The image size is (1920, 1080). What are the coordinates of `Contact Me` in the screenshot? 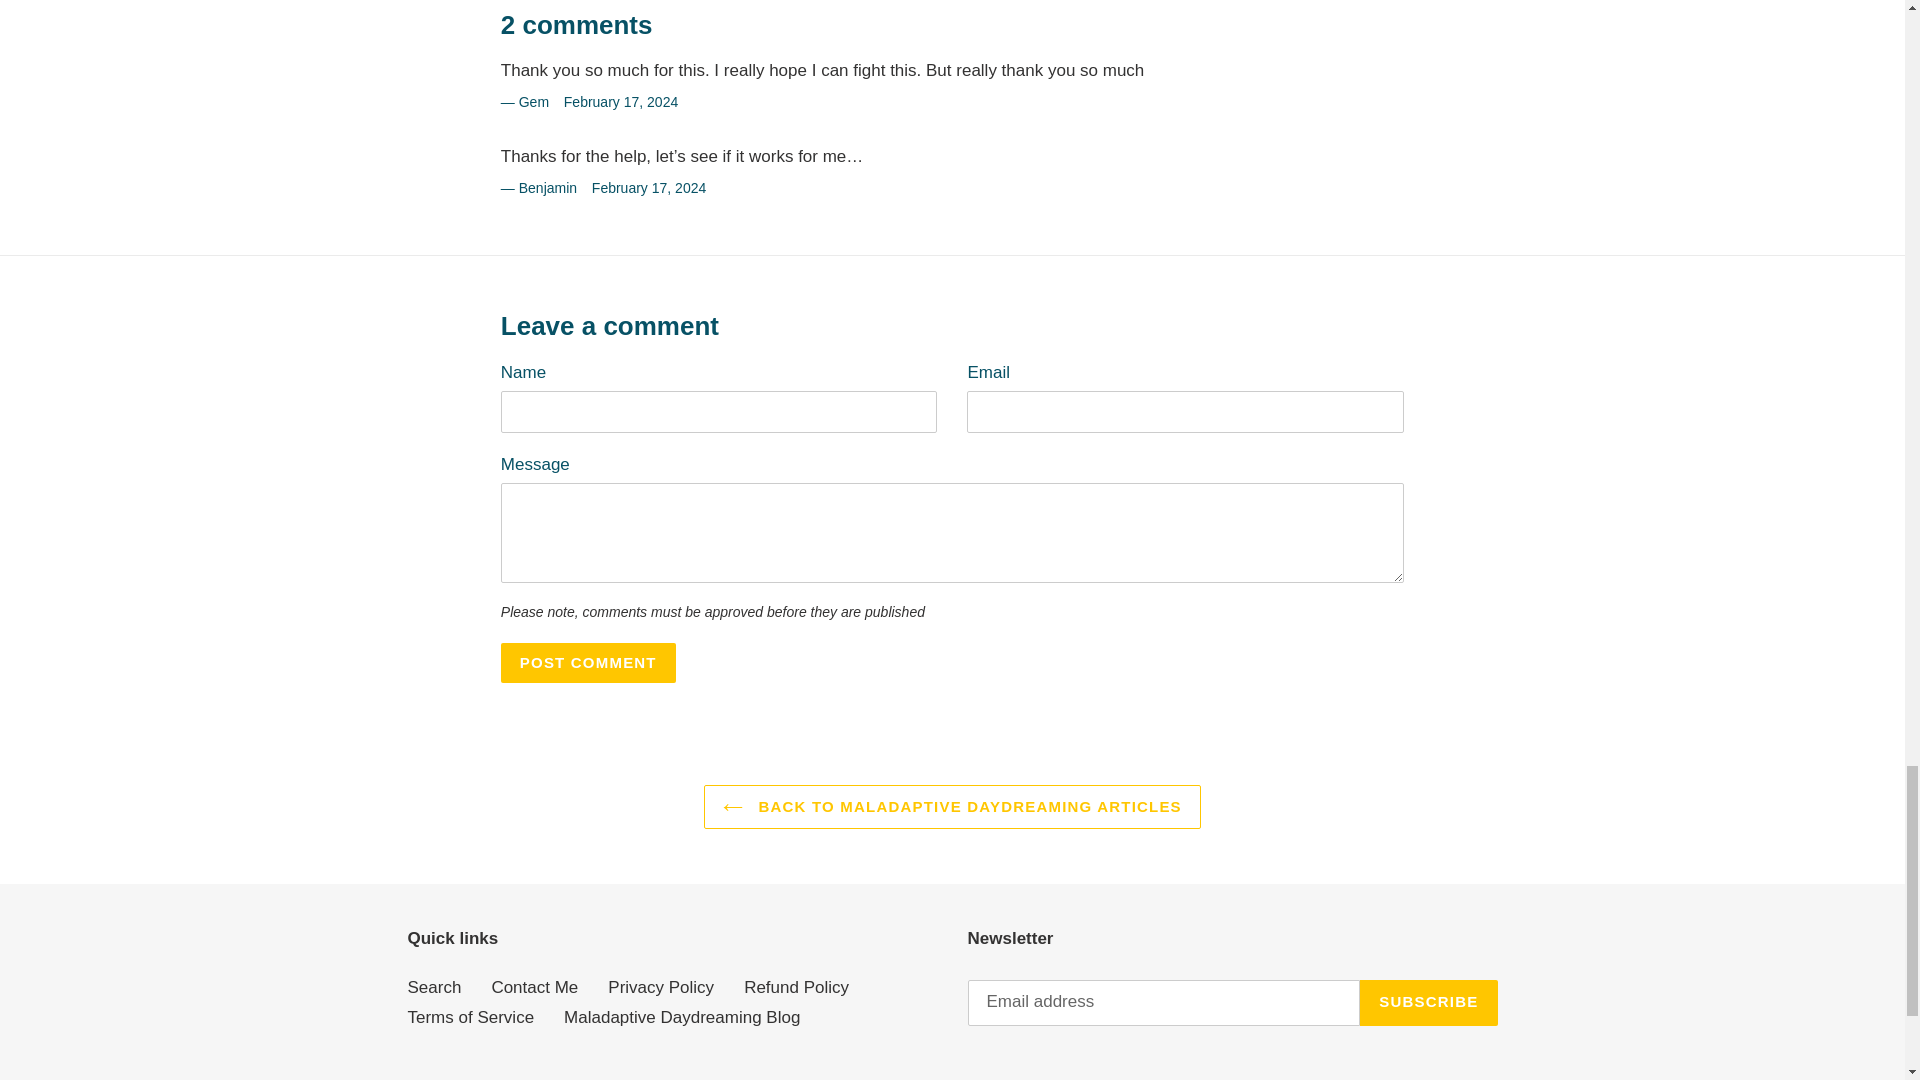 It's located at (534, 987).